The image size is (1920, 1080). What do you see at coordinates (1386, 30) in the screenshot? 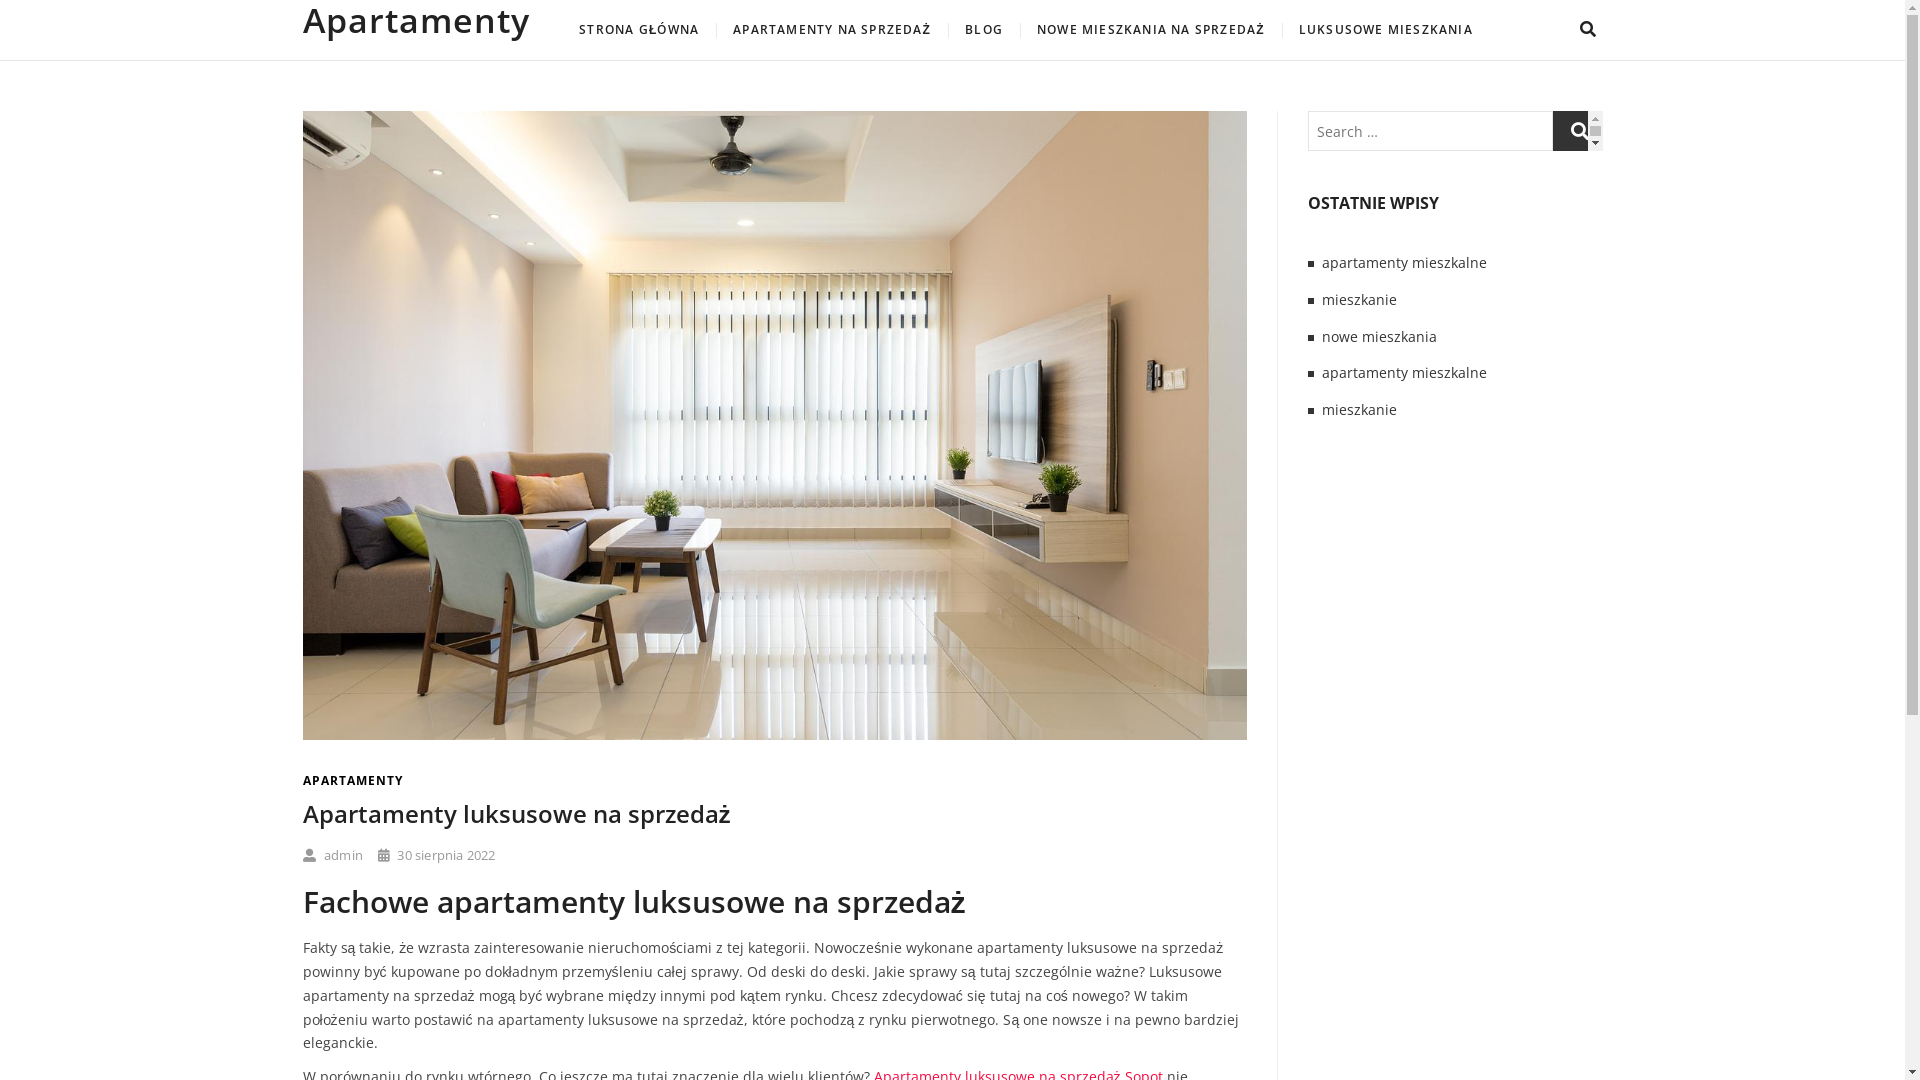
I see `LUKSUSOWE MIESZKANIA` at bounding box center [1386, 30].